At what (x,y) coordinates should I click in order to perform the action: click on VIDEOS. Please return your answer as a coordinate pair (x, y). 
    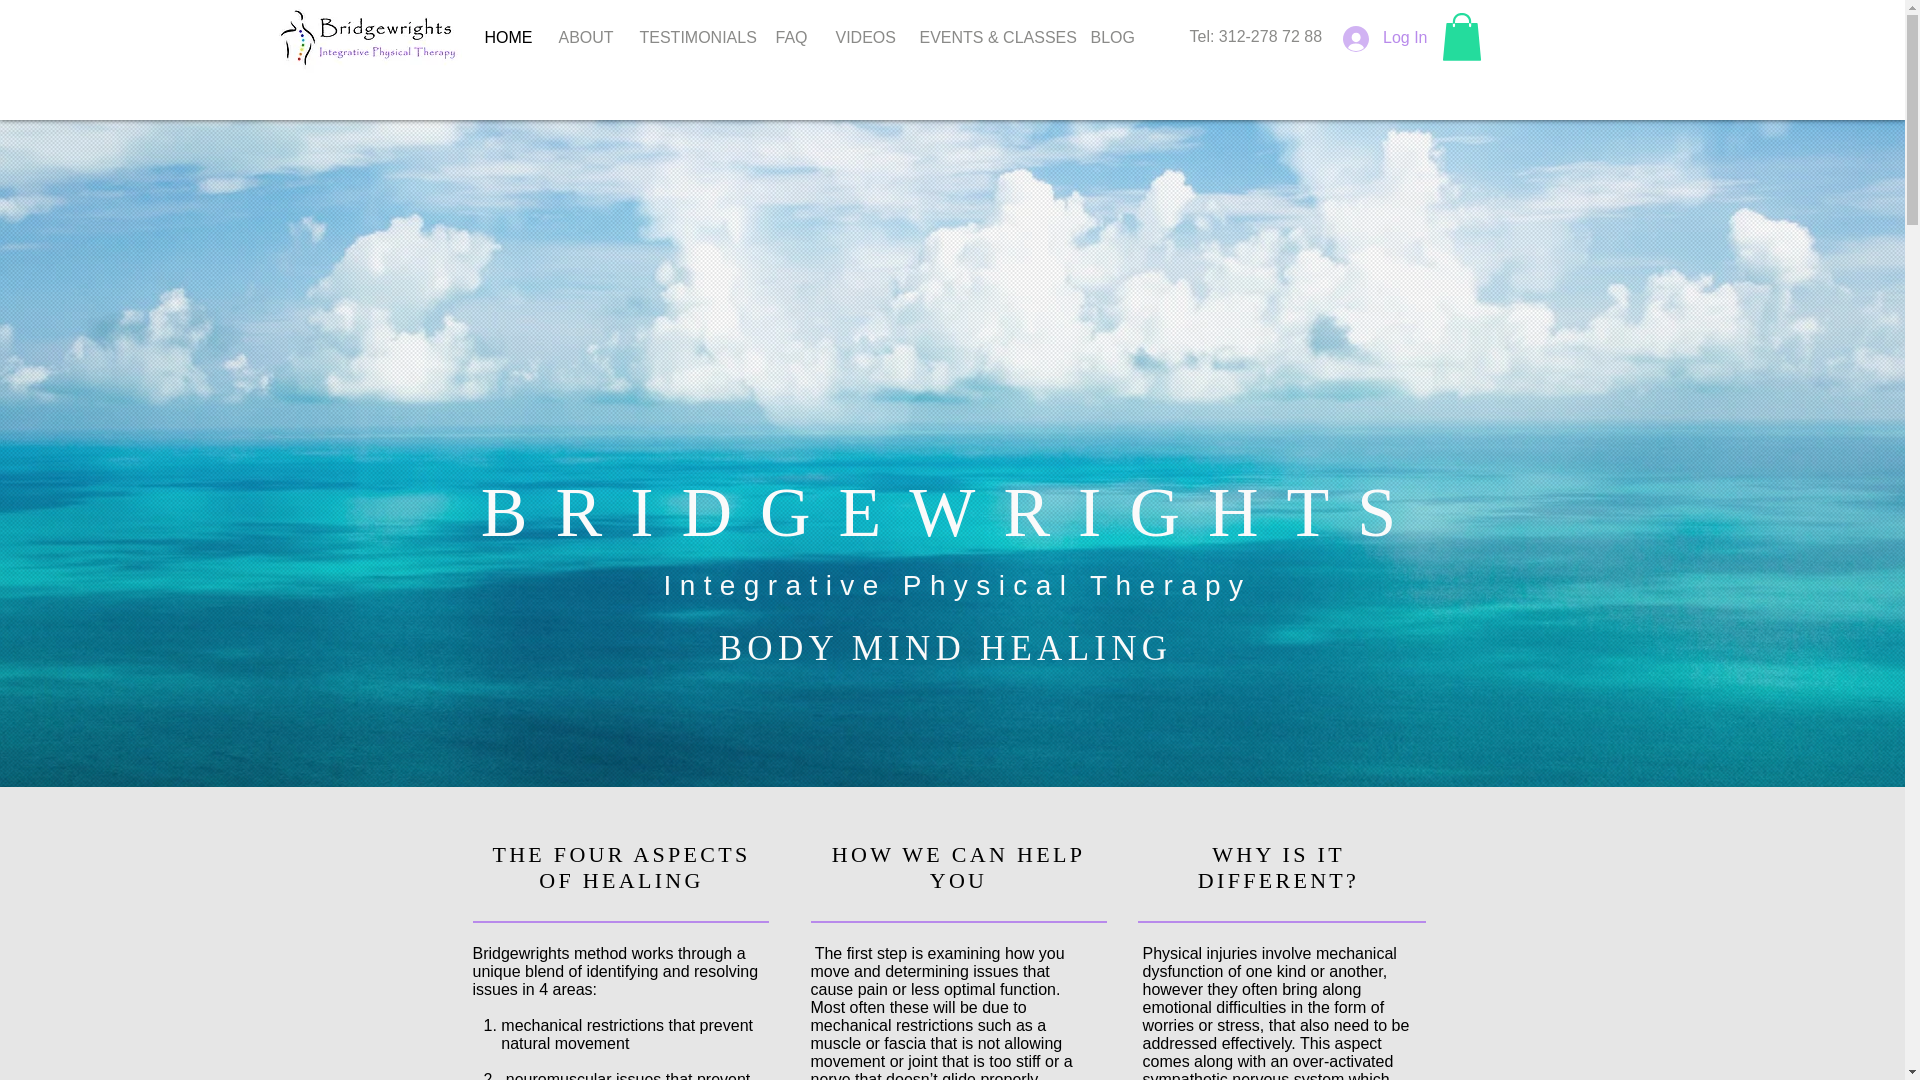
    Looking at the image, I should click on (862, 37).